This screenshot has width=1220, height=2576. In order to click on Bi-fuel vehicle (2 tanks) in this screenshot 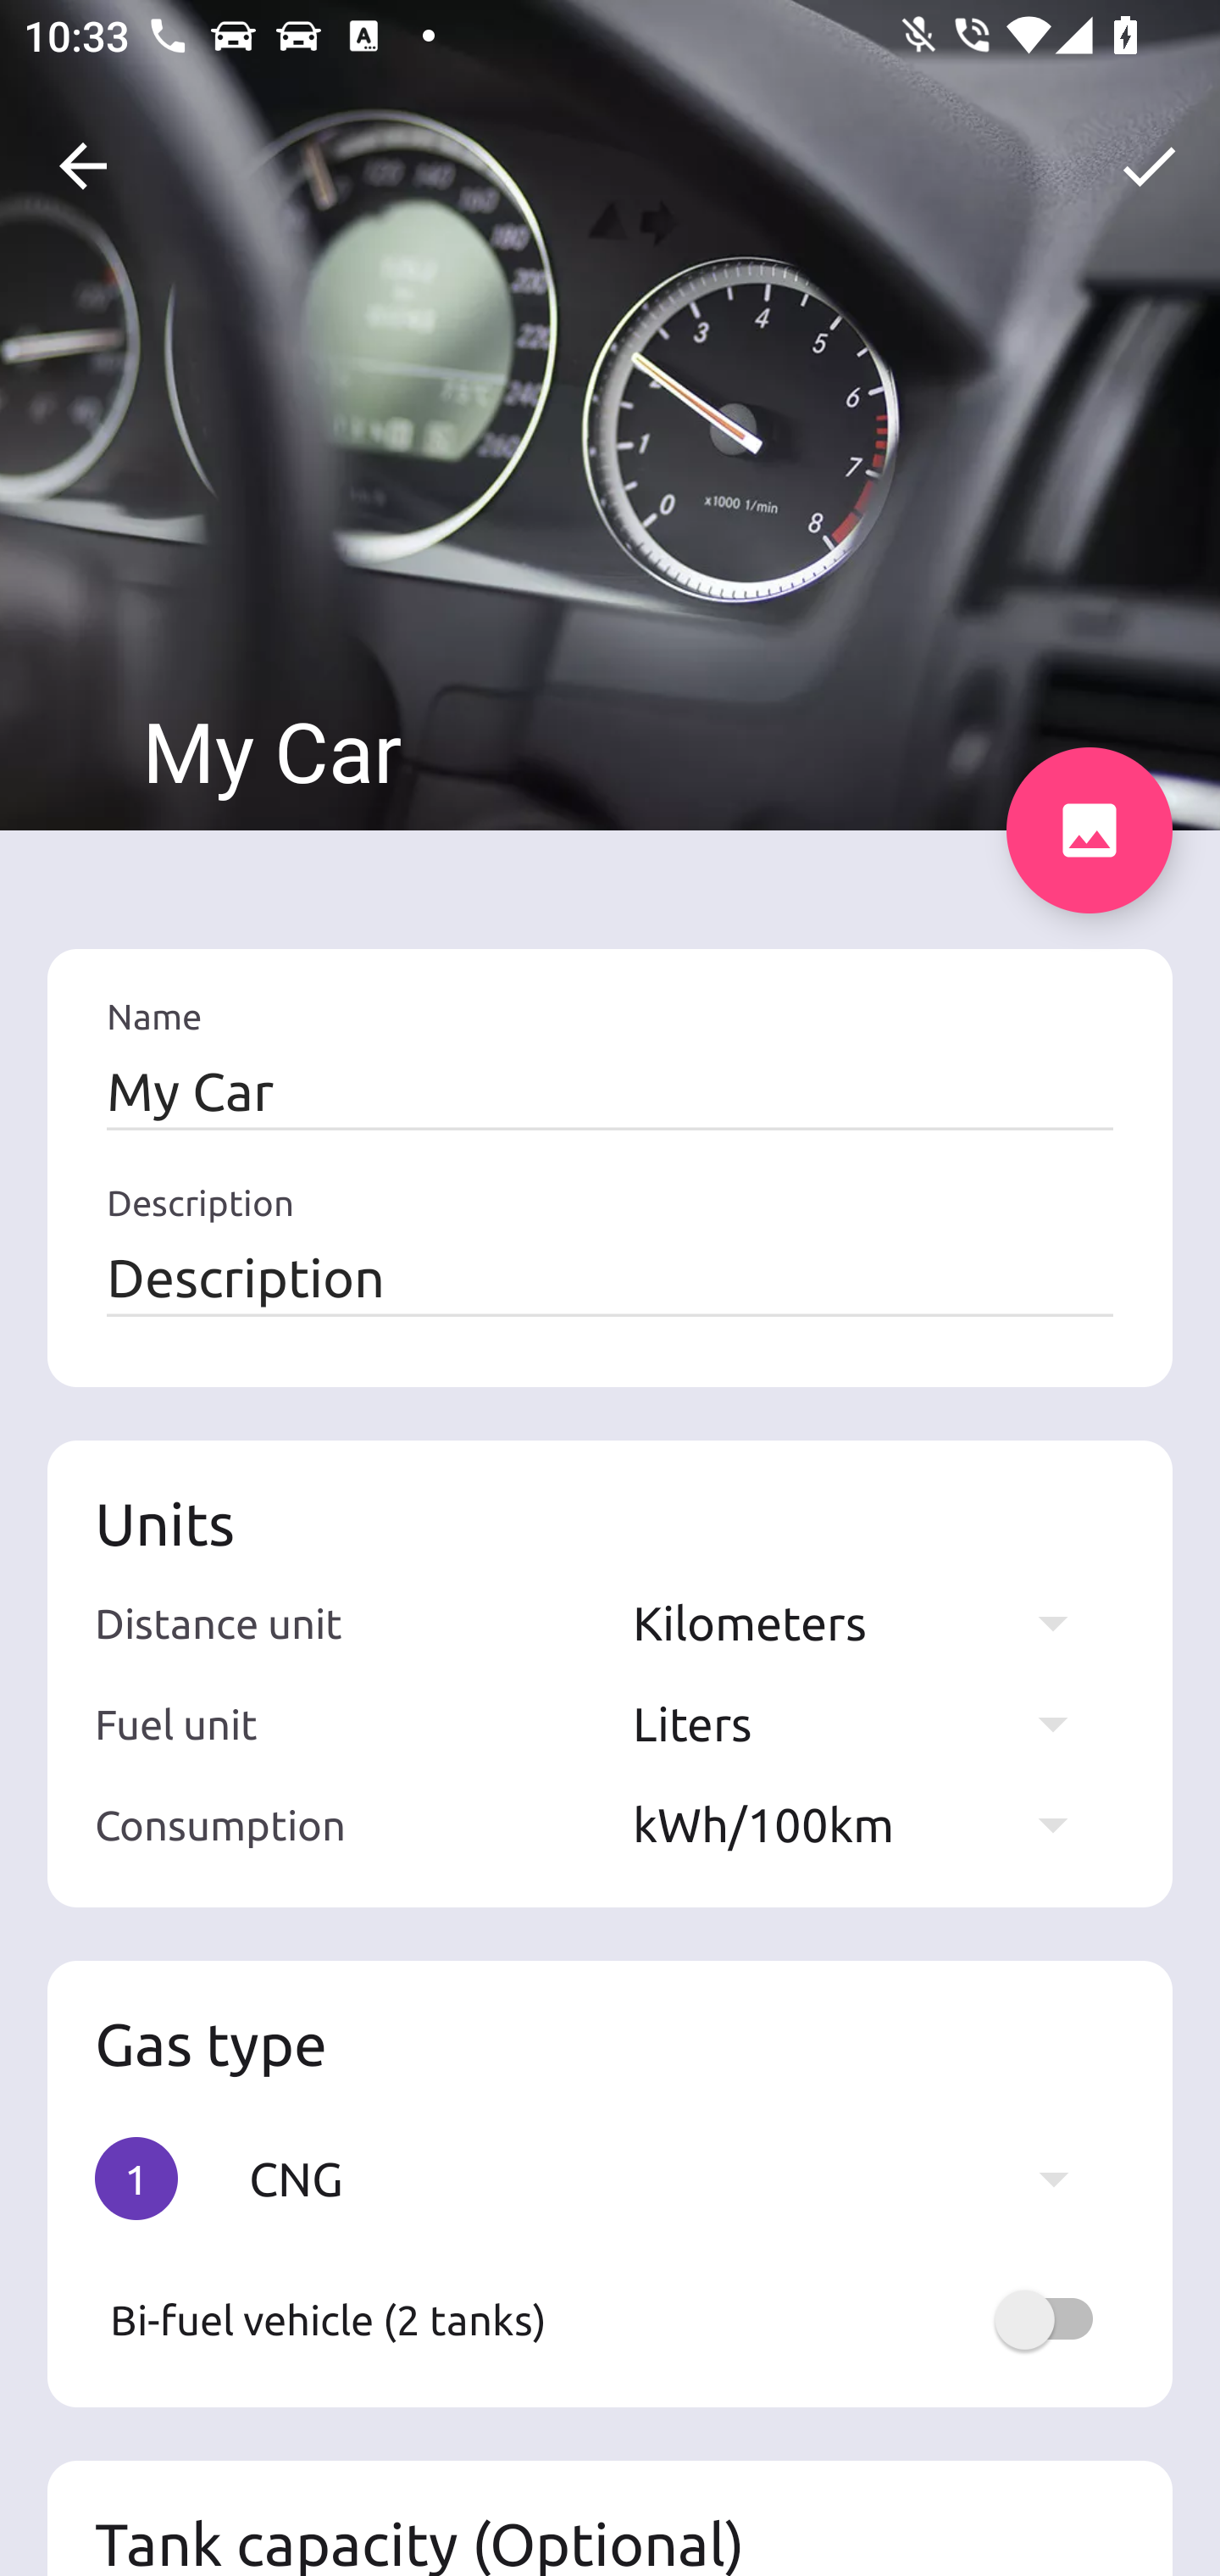, I will do `click(610, 2319)`.